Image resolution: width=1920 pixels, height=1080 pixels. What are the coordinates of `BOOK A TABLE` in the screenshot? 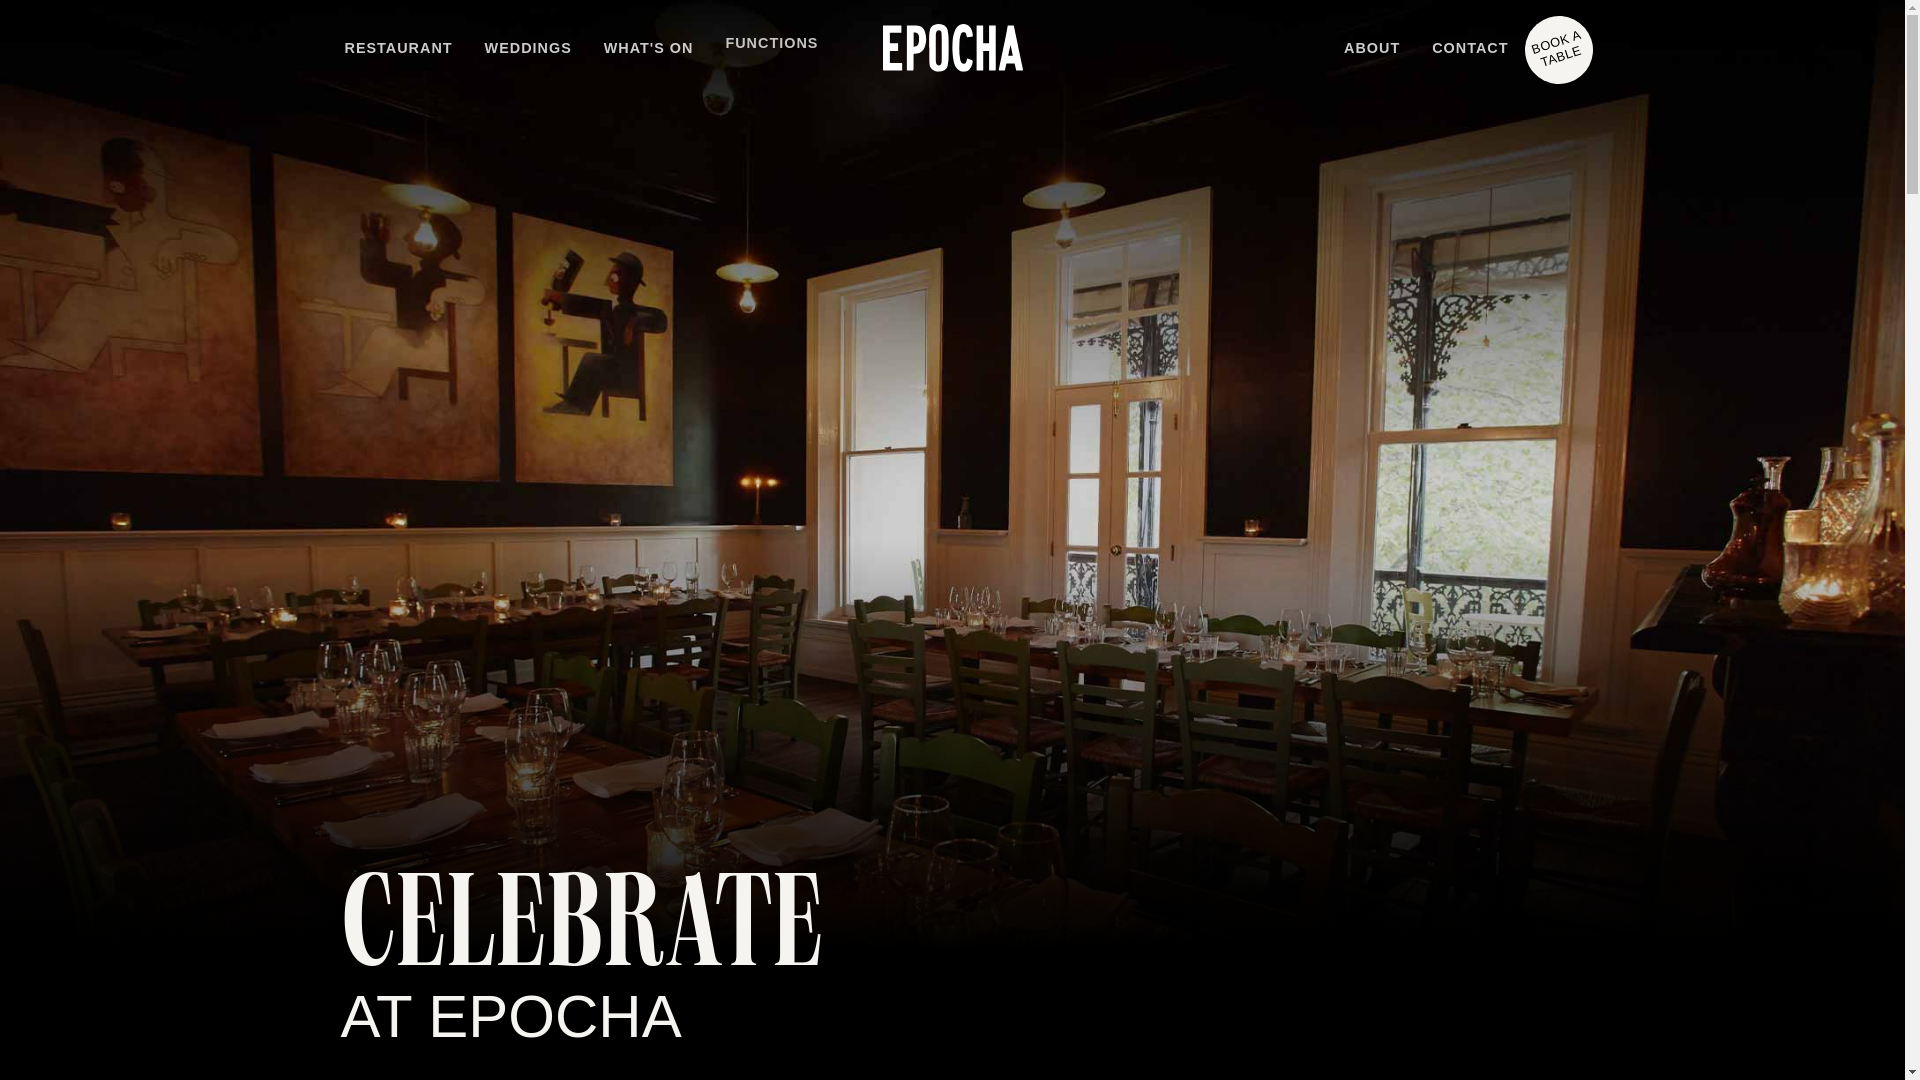 It's located at (1550, 41).